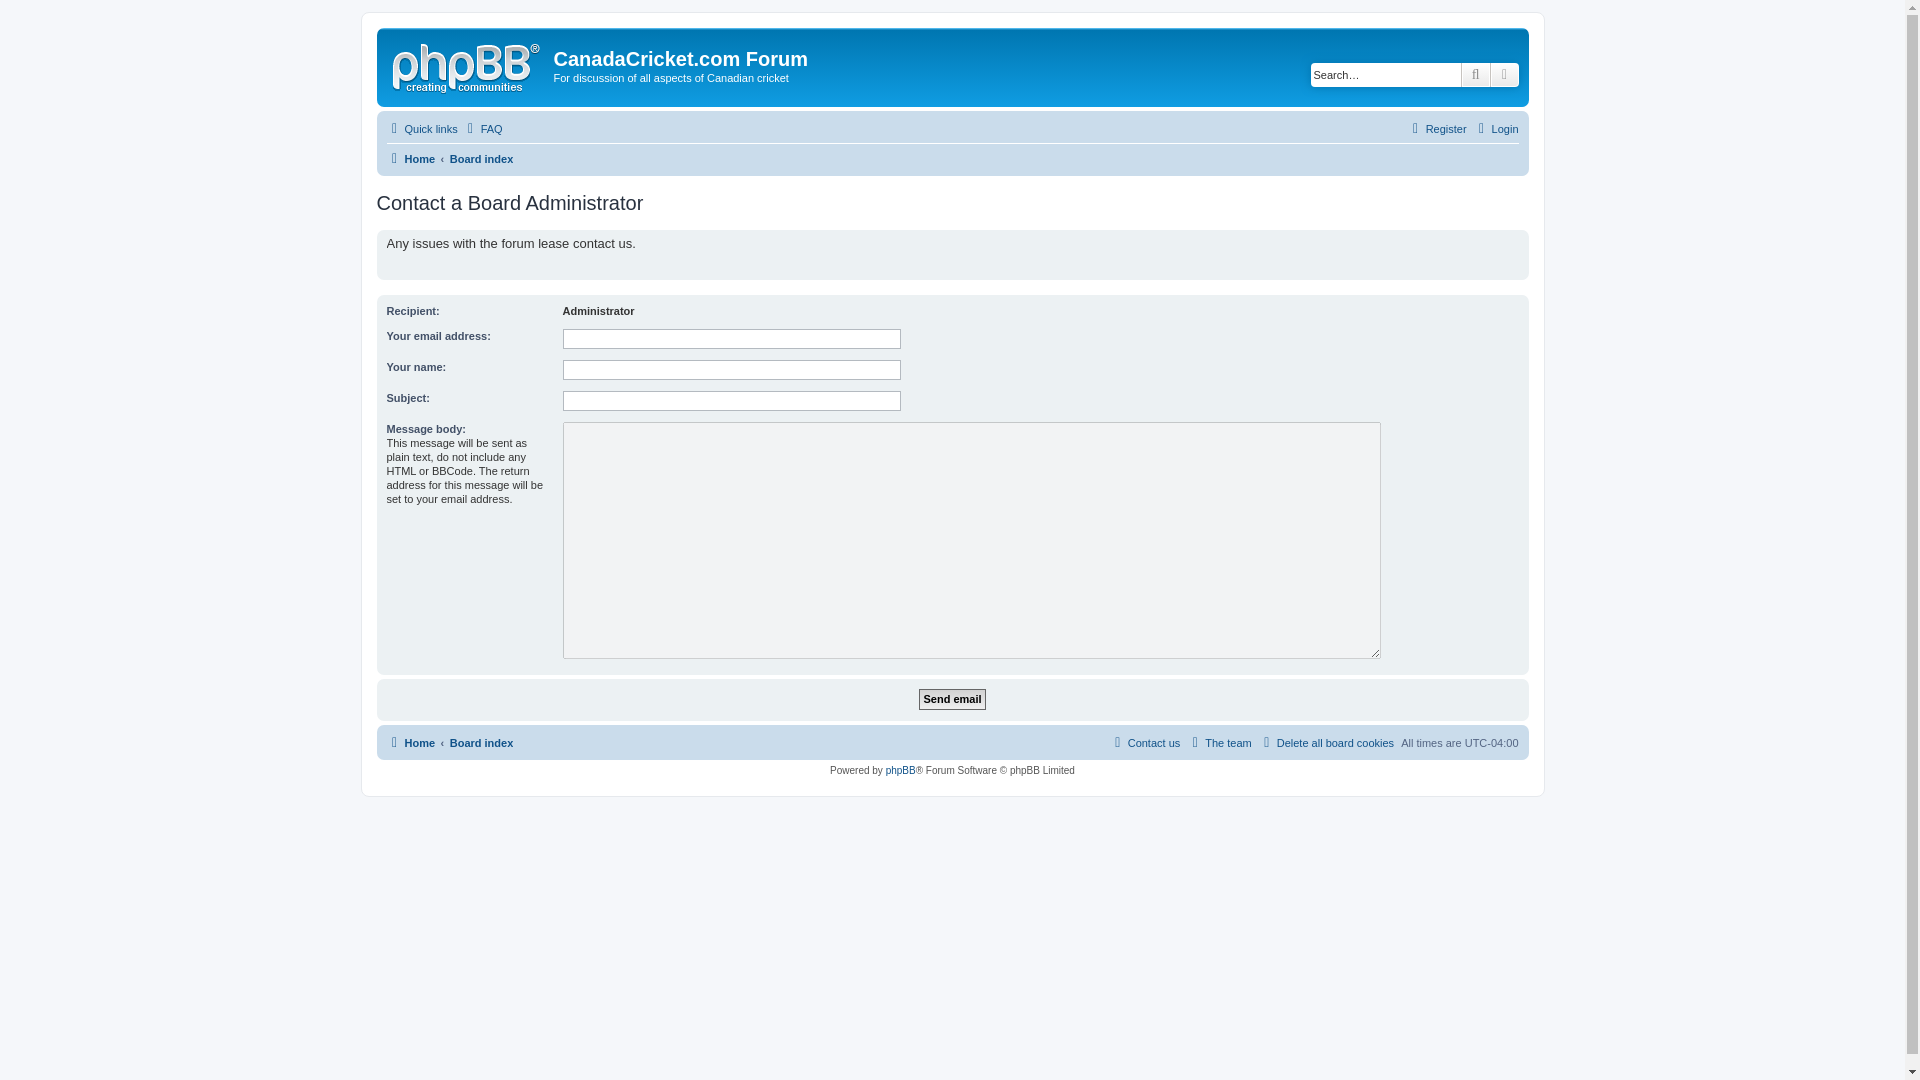  I want to click on Frequently Asked Questions, so click(482, 128).